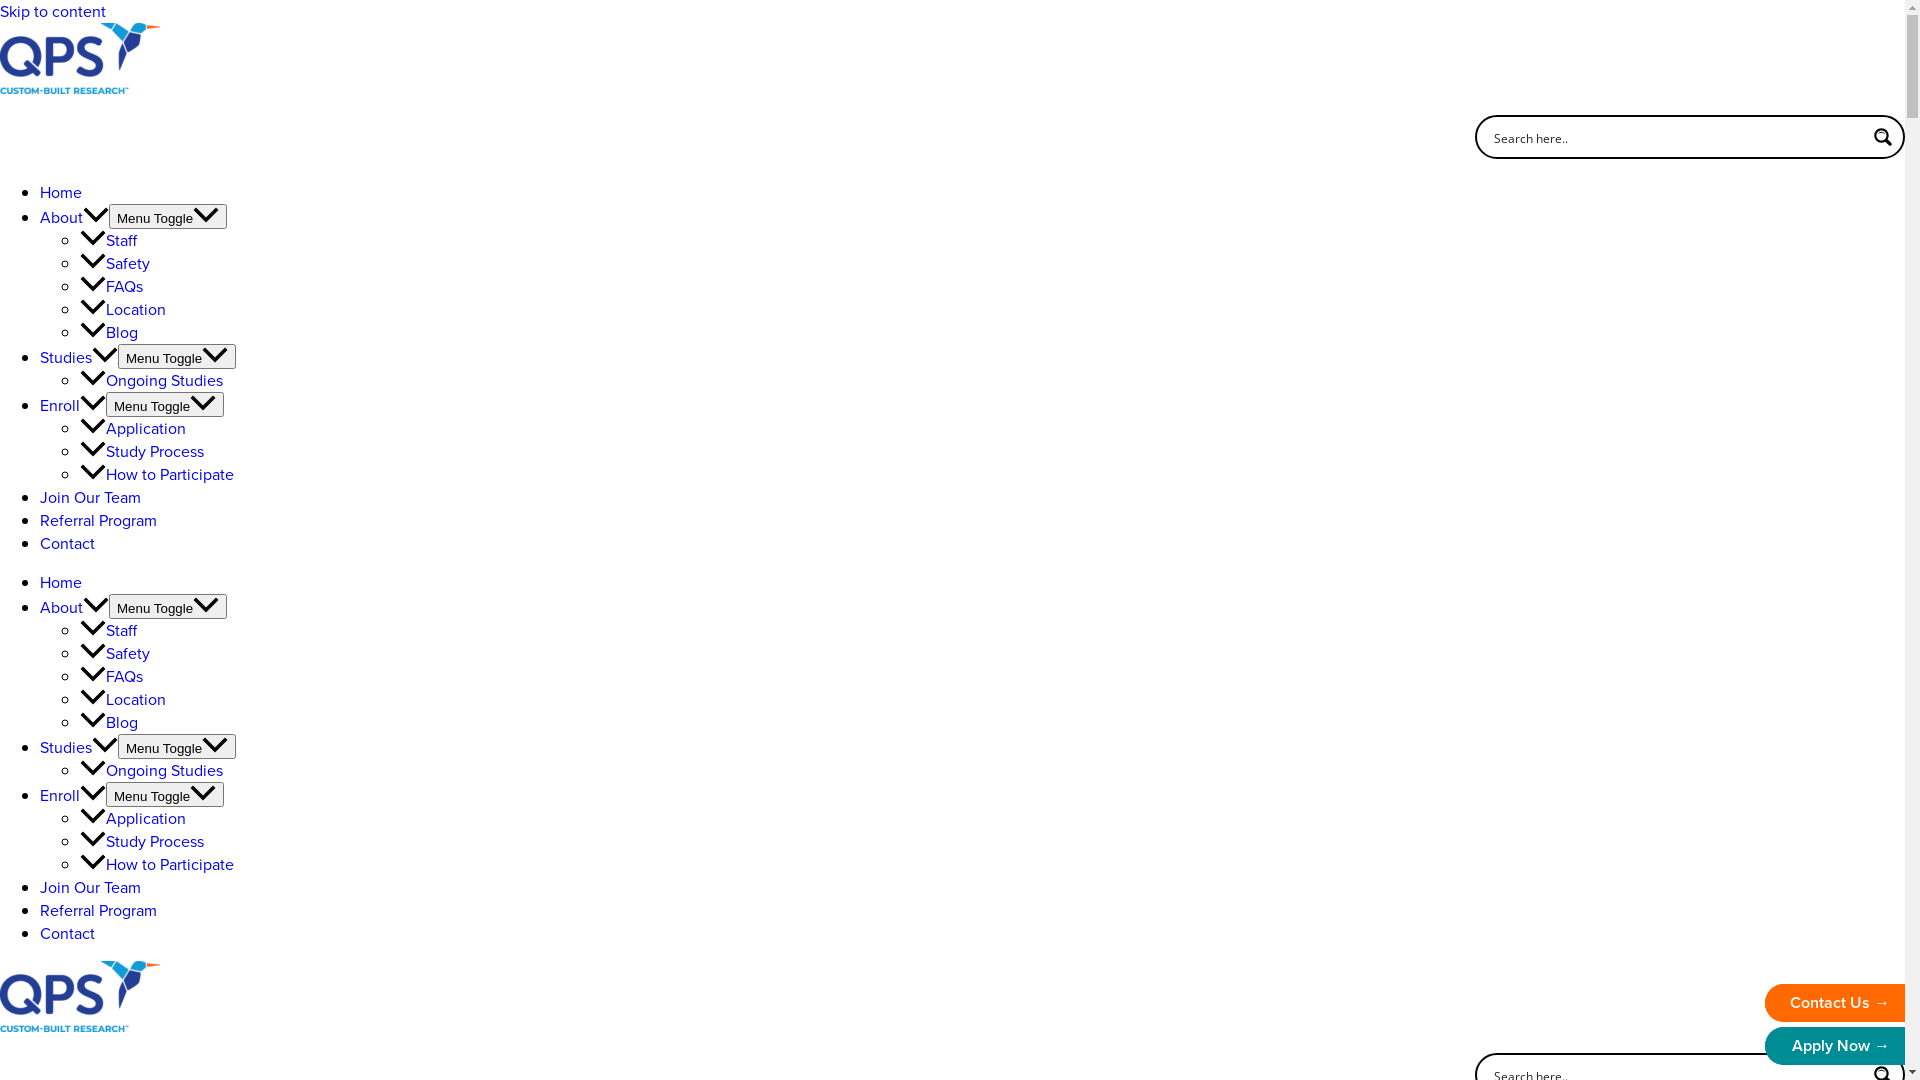 Image resolution: width=1920 pixels, height=1080 pixels. Describe the element at coordinates (152, 770) in the screenshot. I see `Ongoing Studies` at that location.